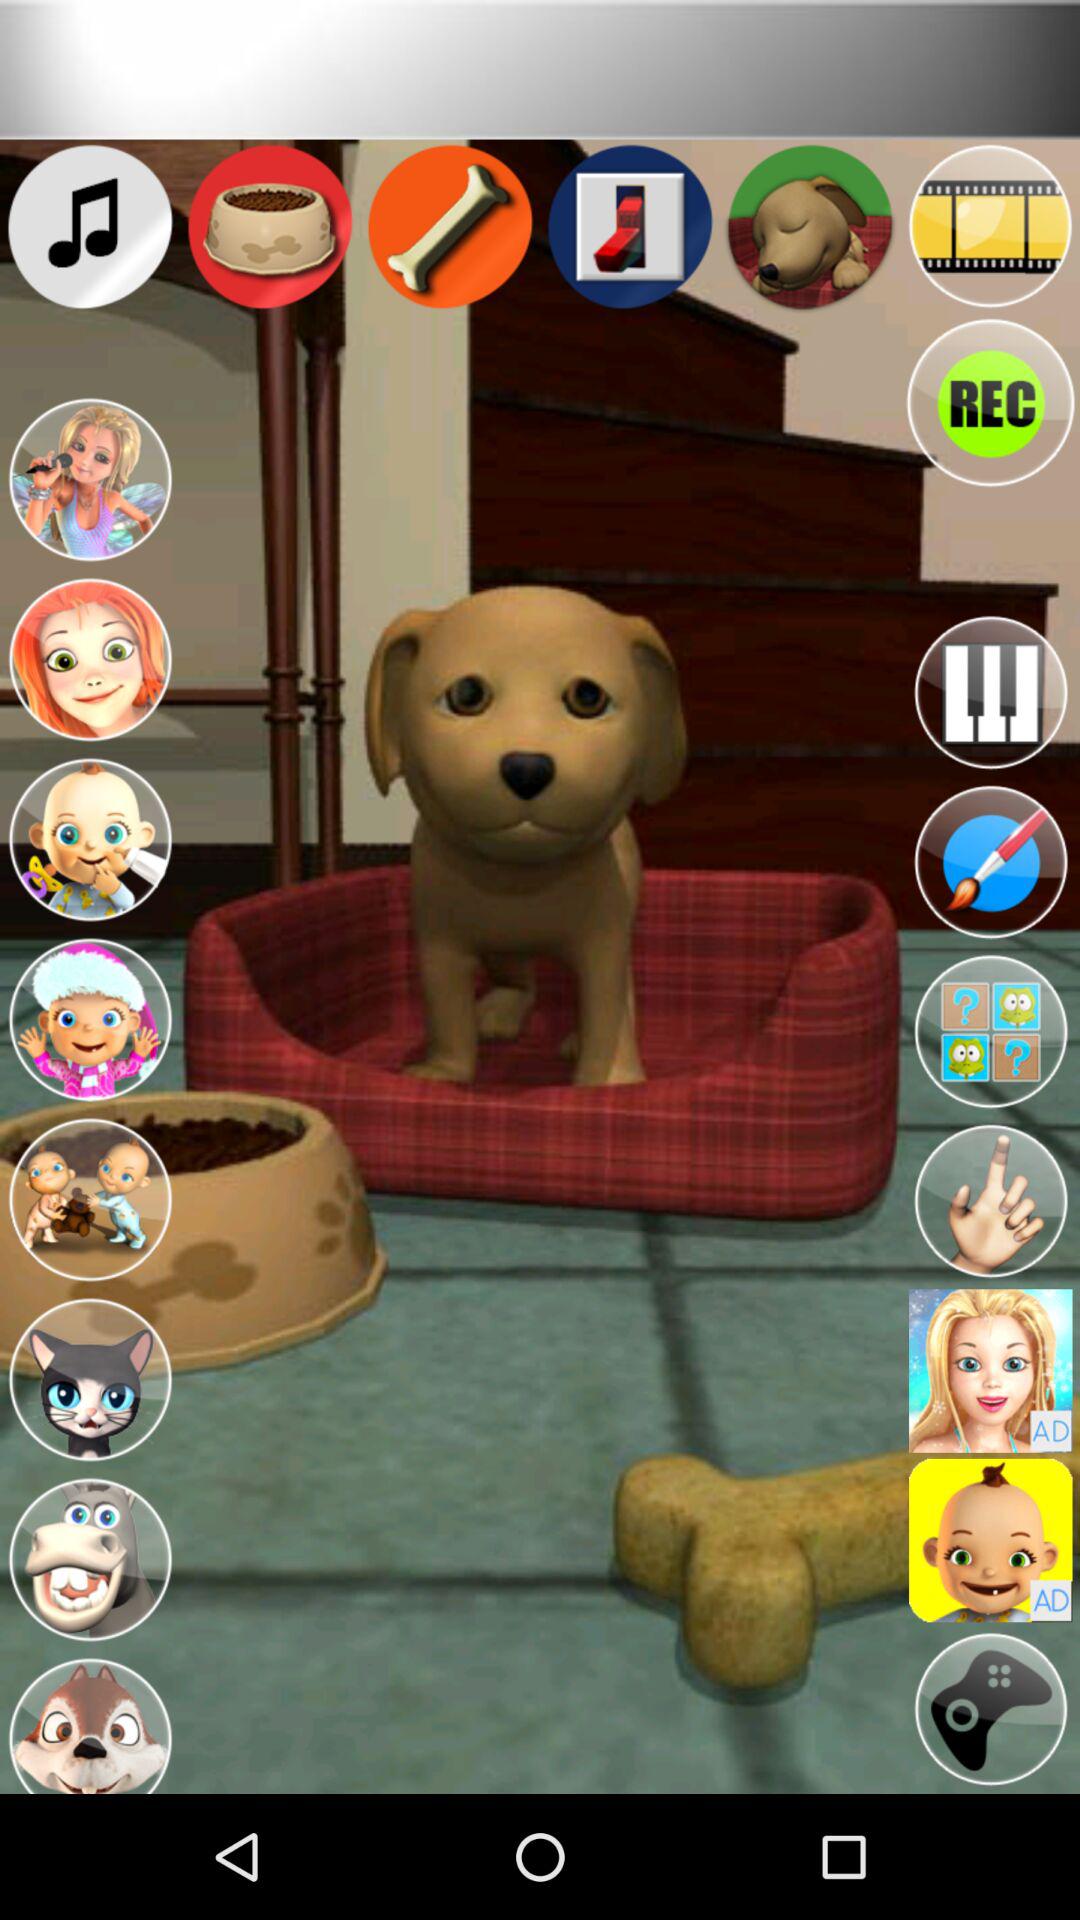  What do you see at coordinates (90, 1380) in the screenshot?
I see `choose cat` at bounding box center [90, 1380].